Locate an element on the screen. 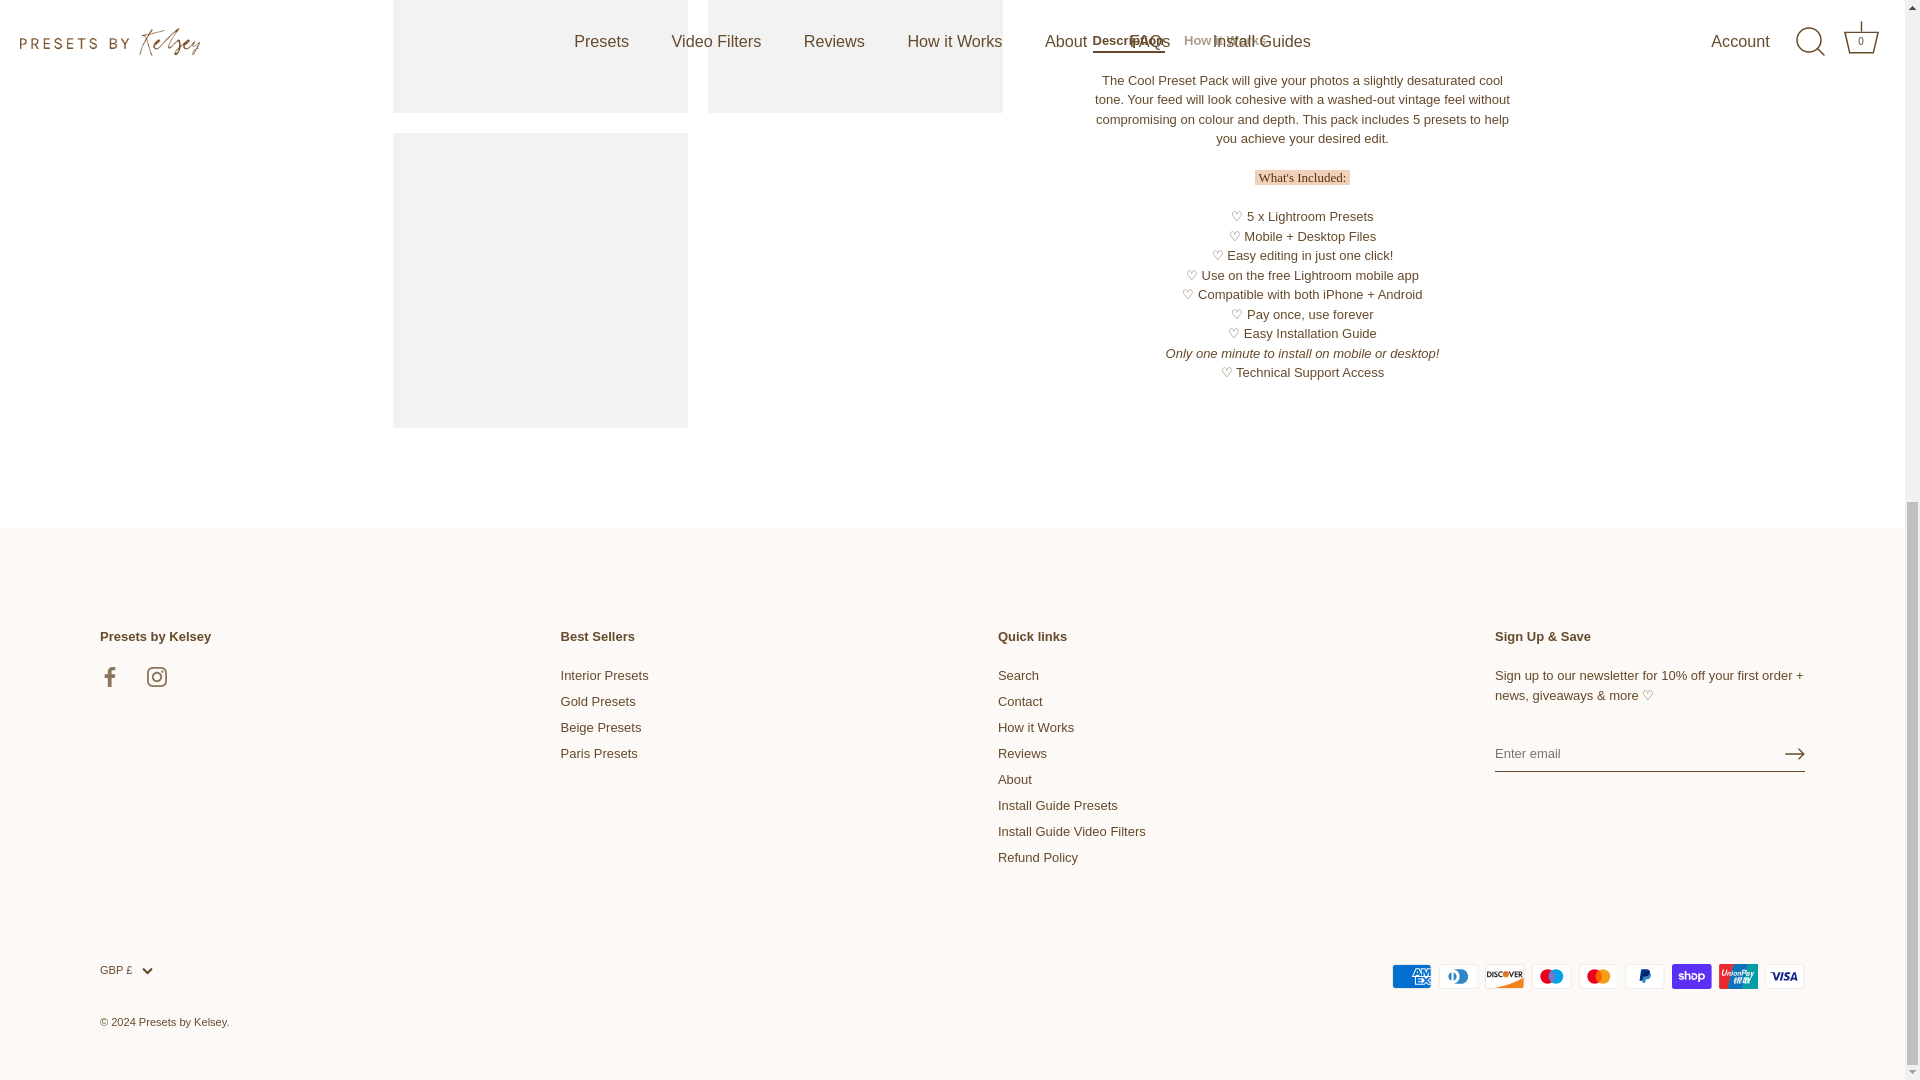 The width and height of the screenshot is (1920, 1080). American Express is located at coordinates (1412, 976).